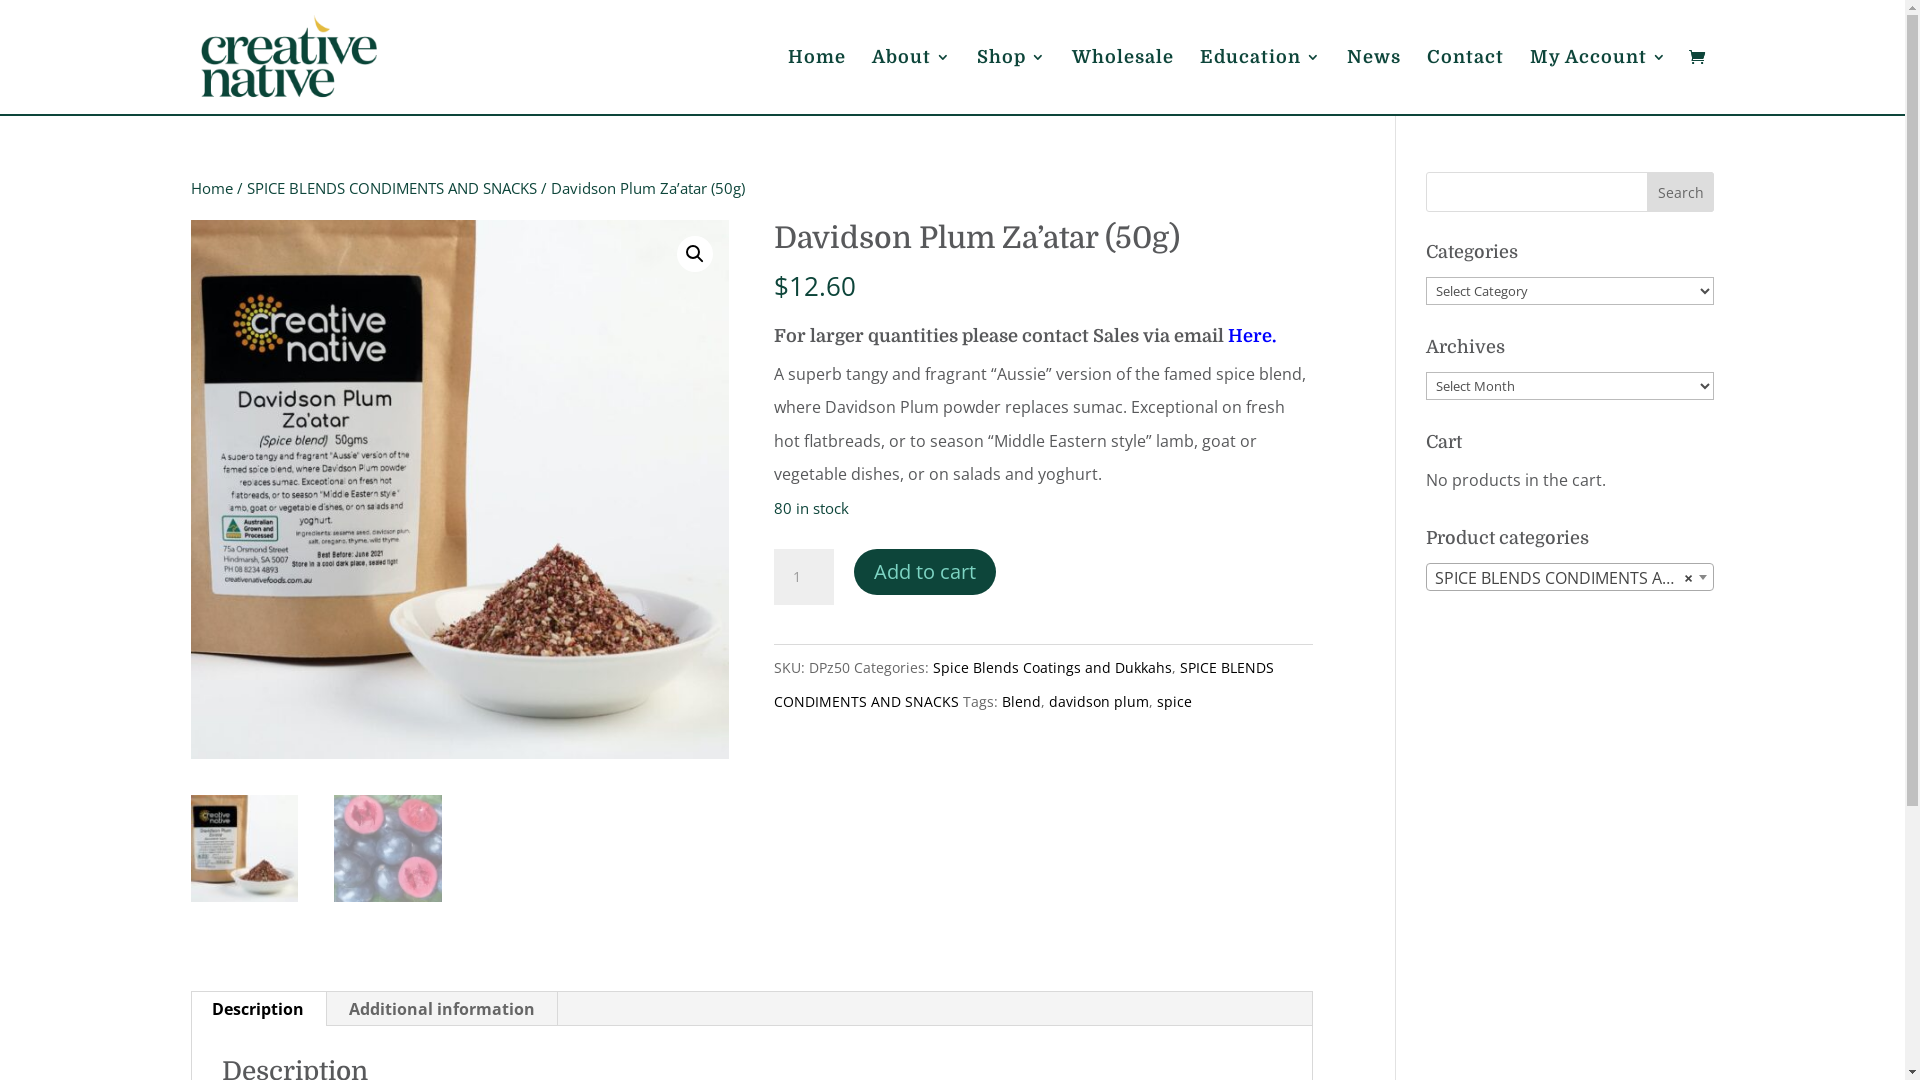 The width and height of the screenshot is (1920, 1080). I want to click on Contact, so click(1464, 82).